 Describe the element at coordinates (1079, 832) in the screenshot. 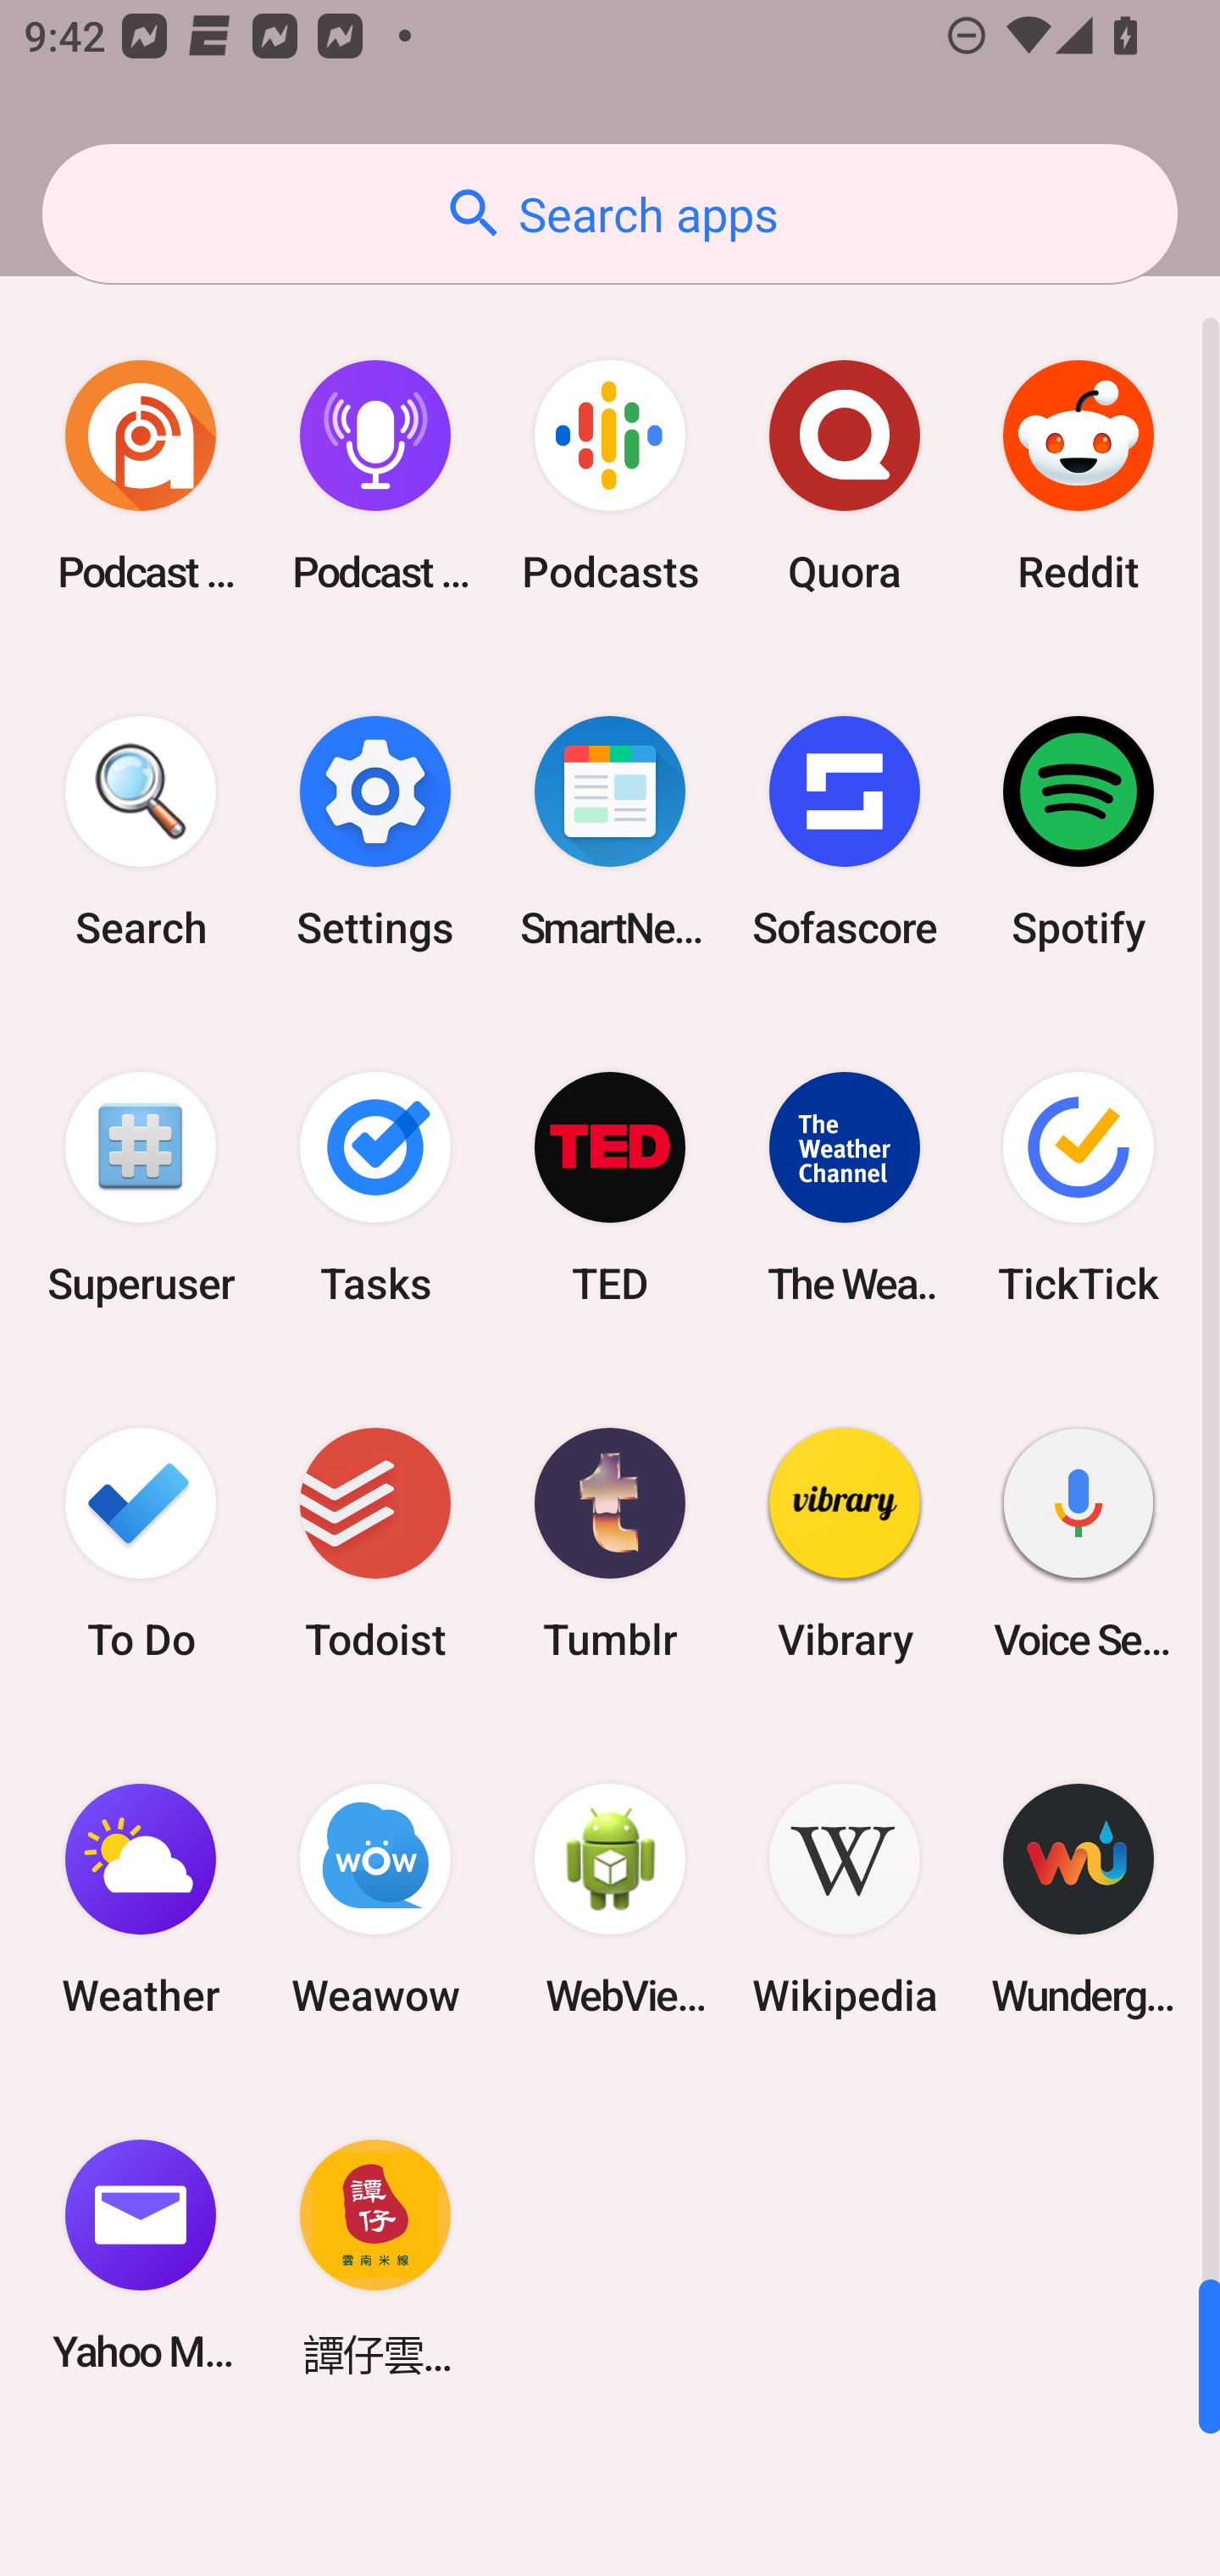

I see `Spotify` at that location.